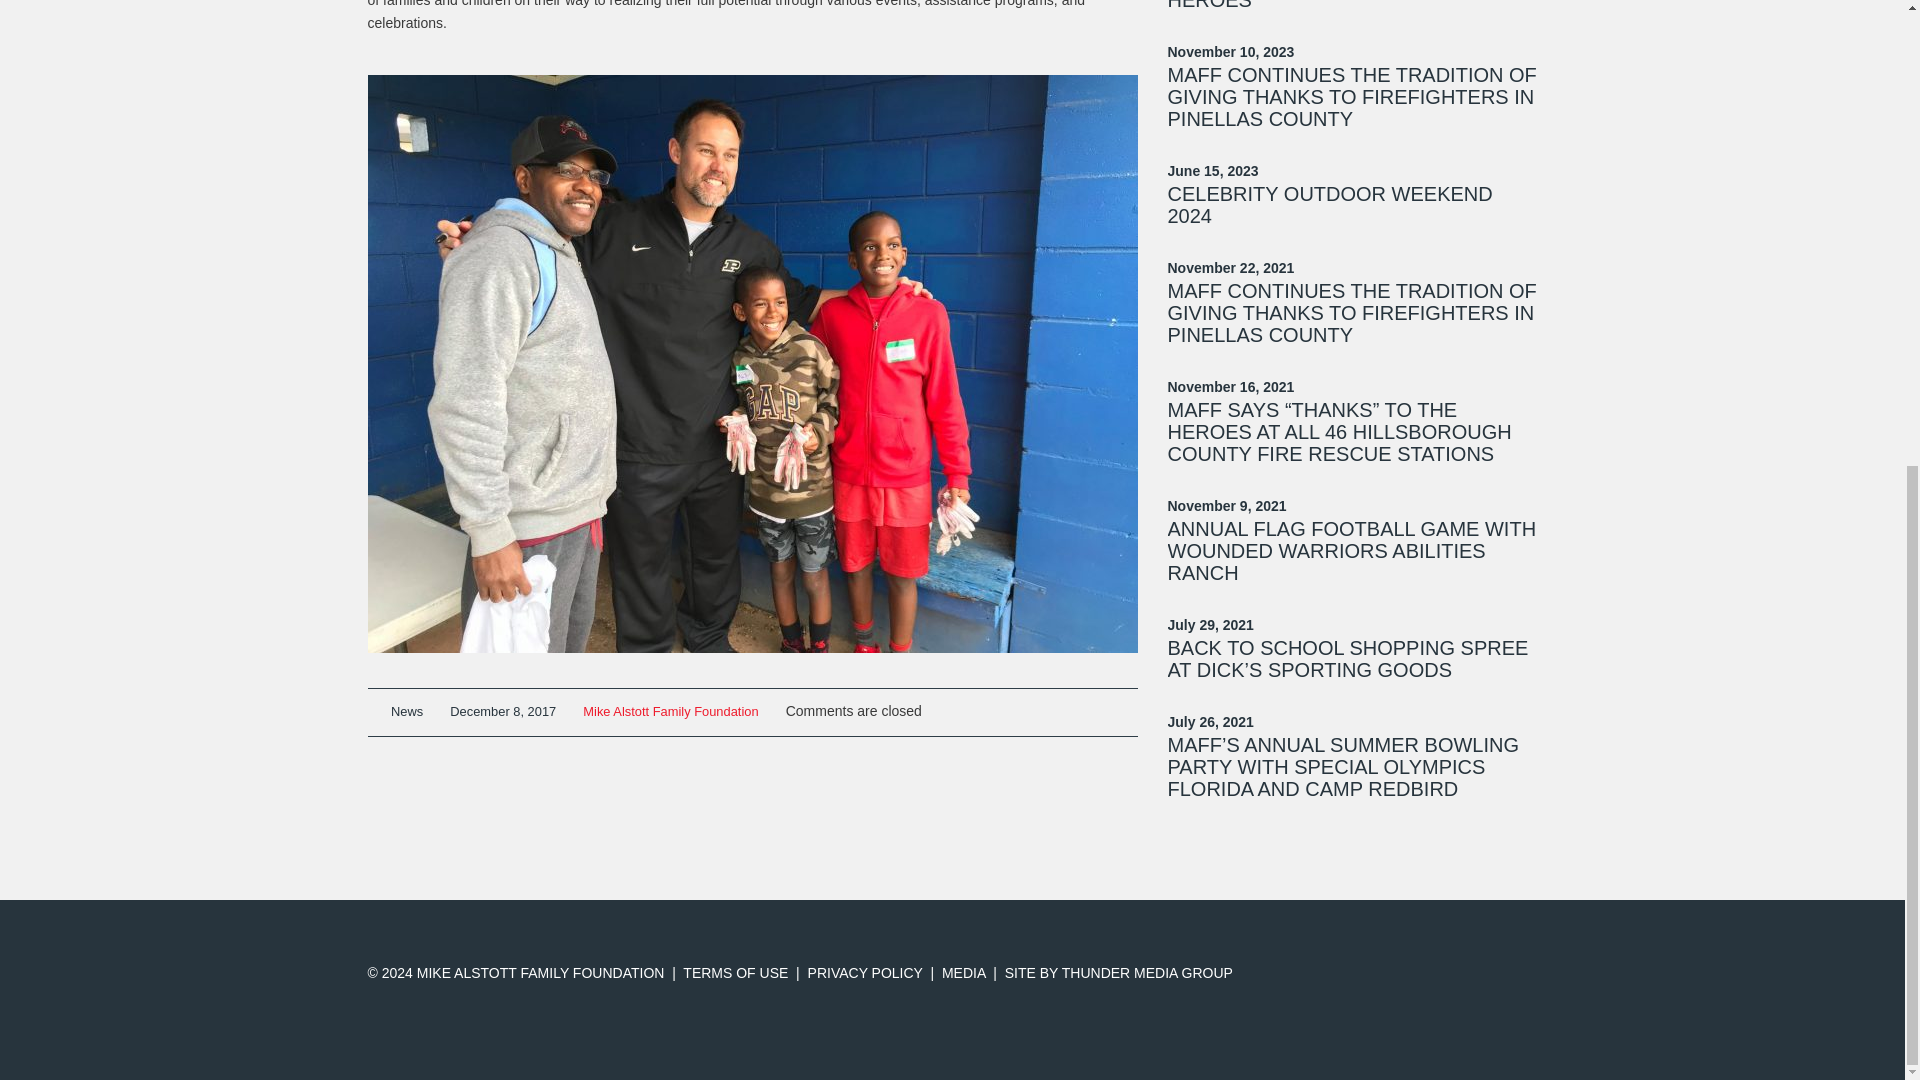  Describe the element at coordinates (1330, 204) in the screenshot. I see `Celebrity Outdoor Weekend 2024` at that location.